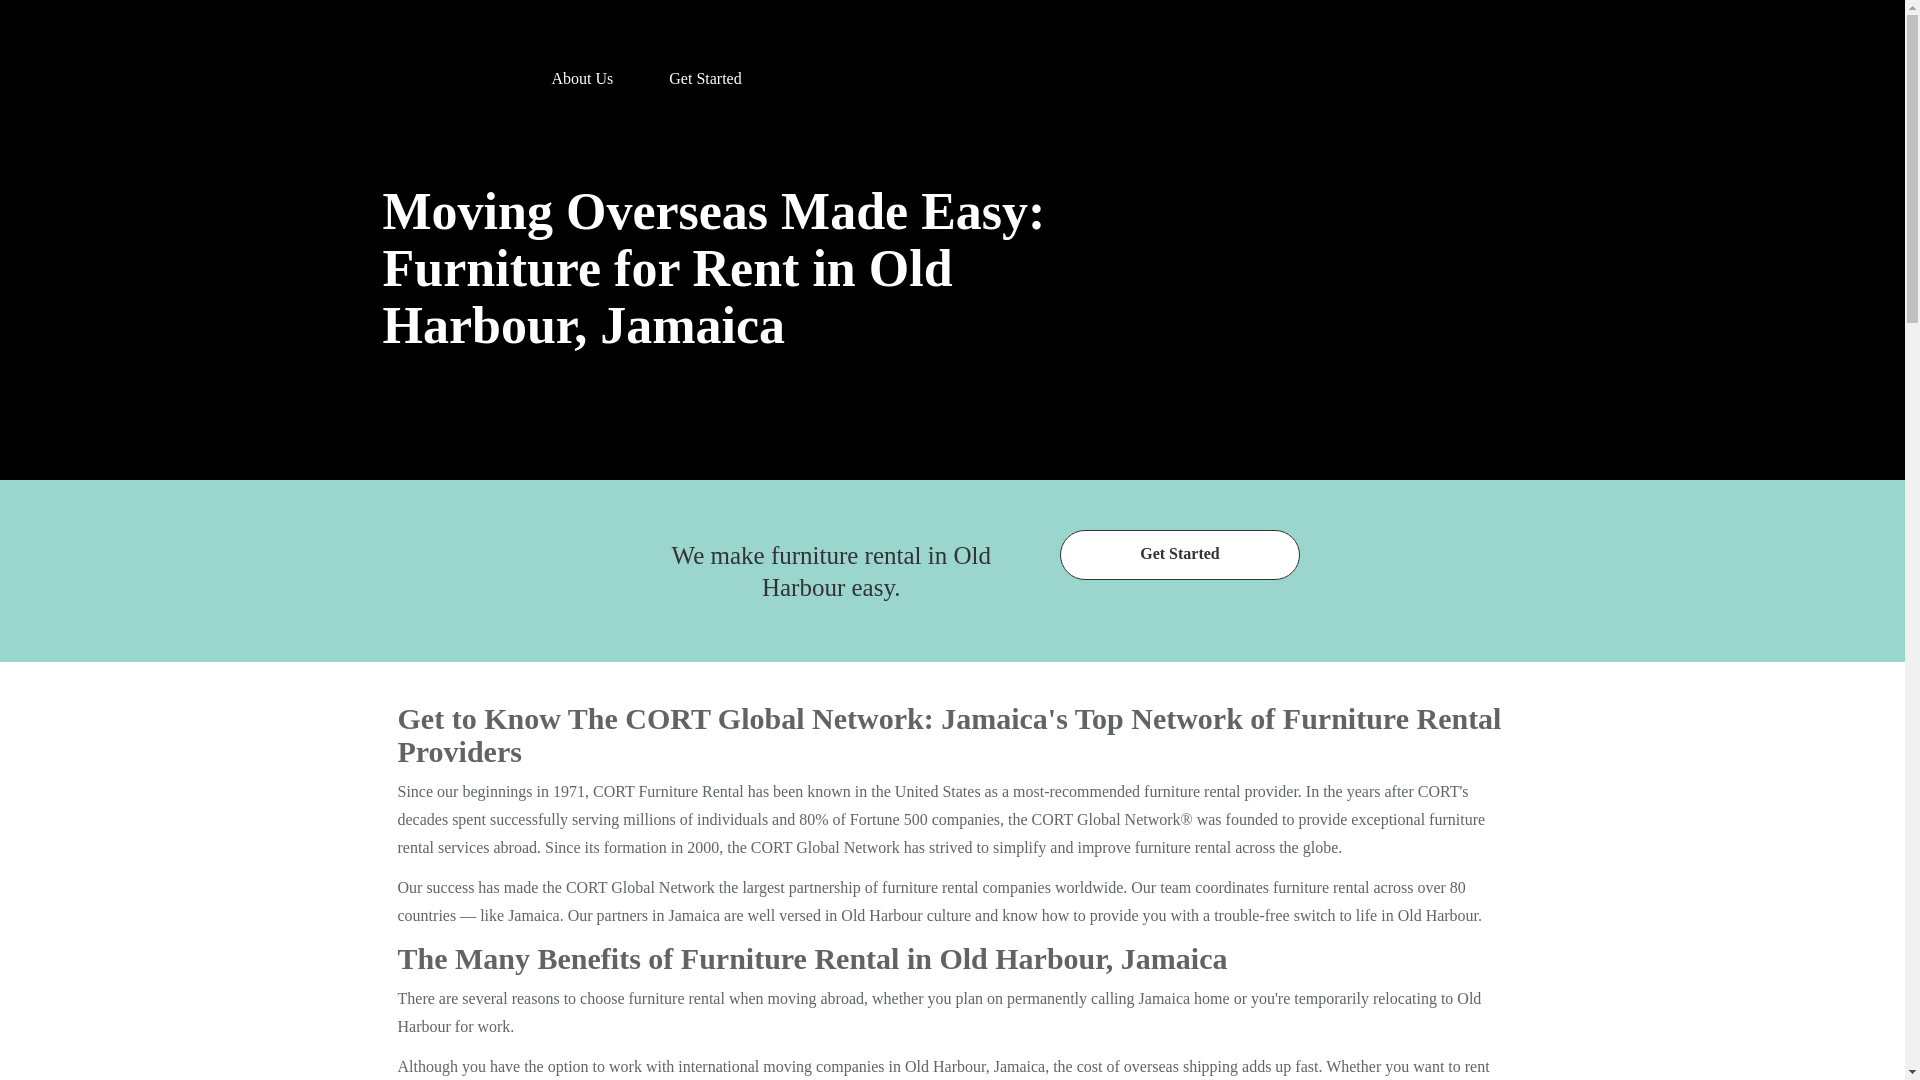  What do you see at coordinates (1179, 554) in the screenshot?
I see `Get Started` at bounding box center [1179, 554].